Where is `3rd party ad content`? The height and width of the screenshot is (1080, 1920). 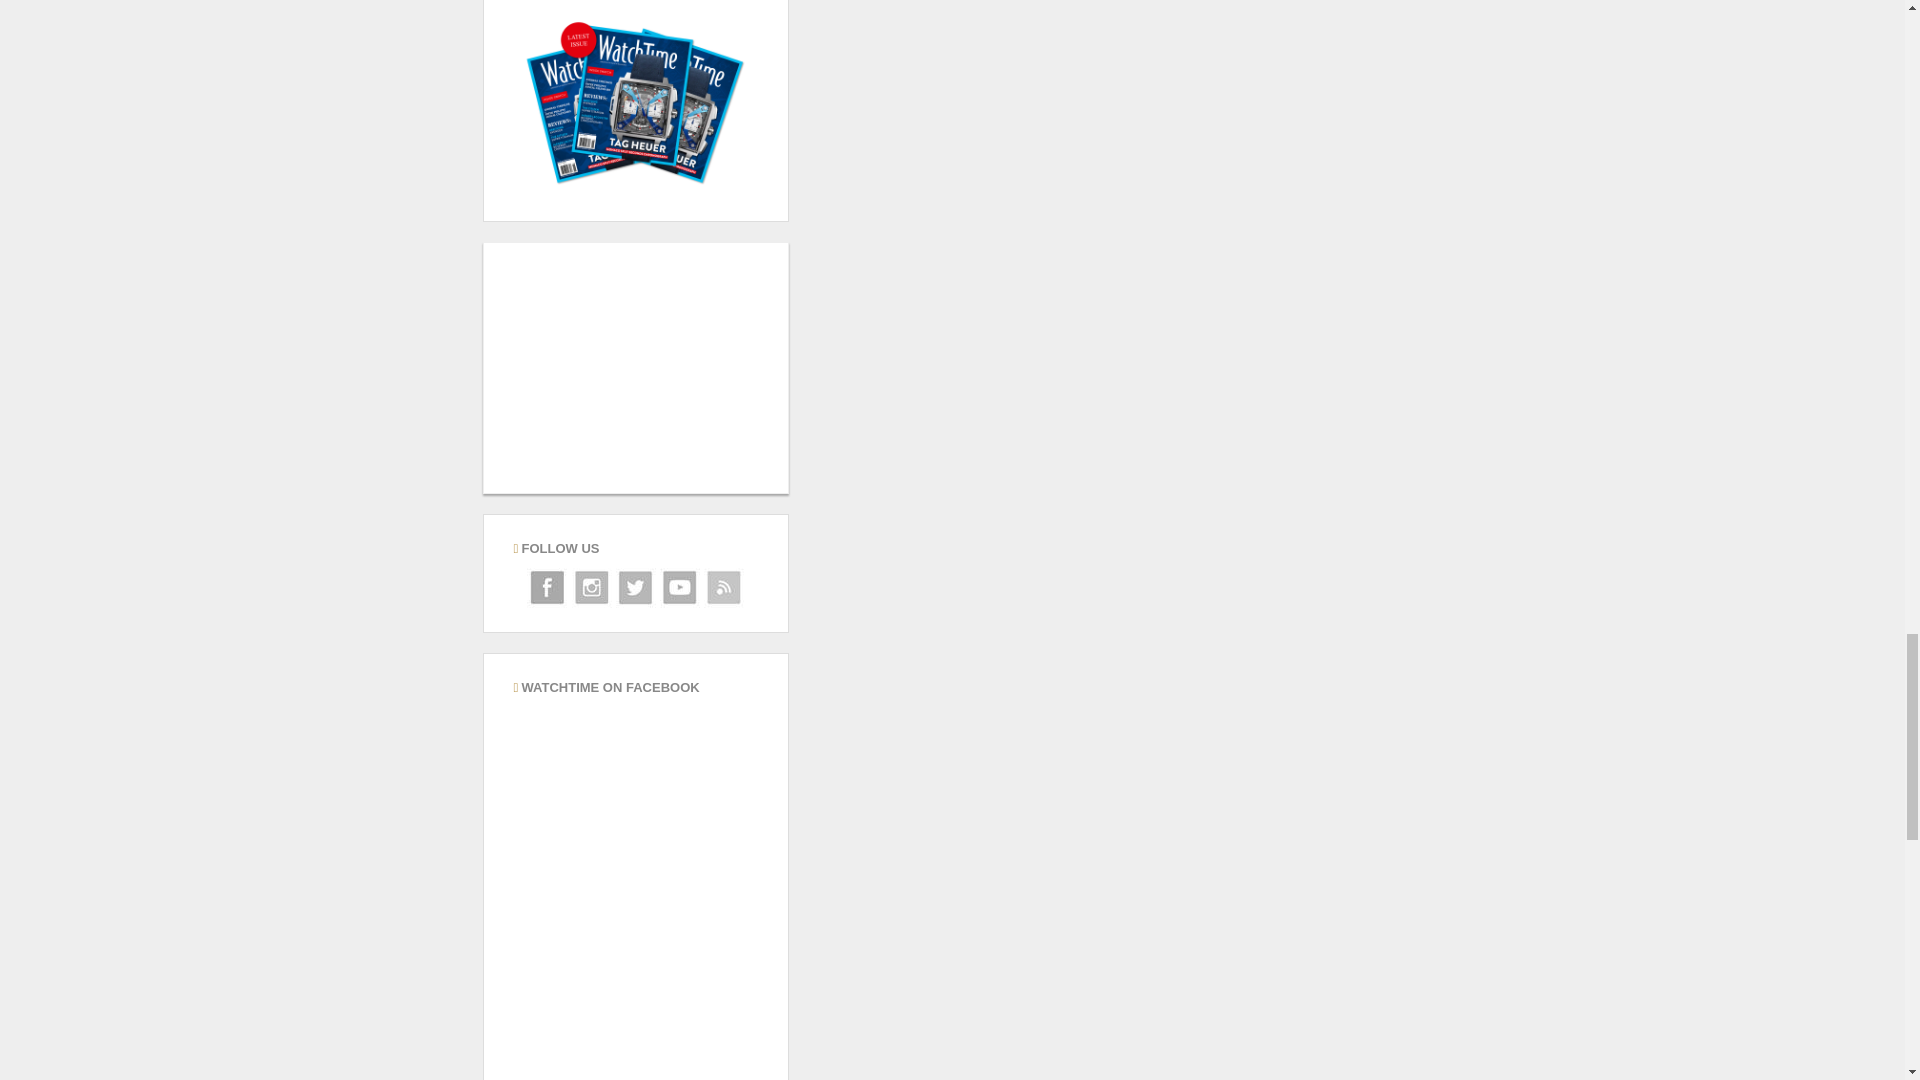 3rd party ad content is located at coordinates (635, 368).